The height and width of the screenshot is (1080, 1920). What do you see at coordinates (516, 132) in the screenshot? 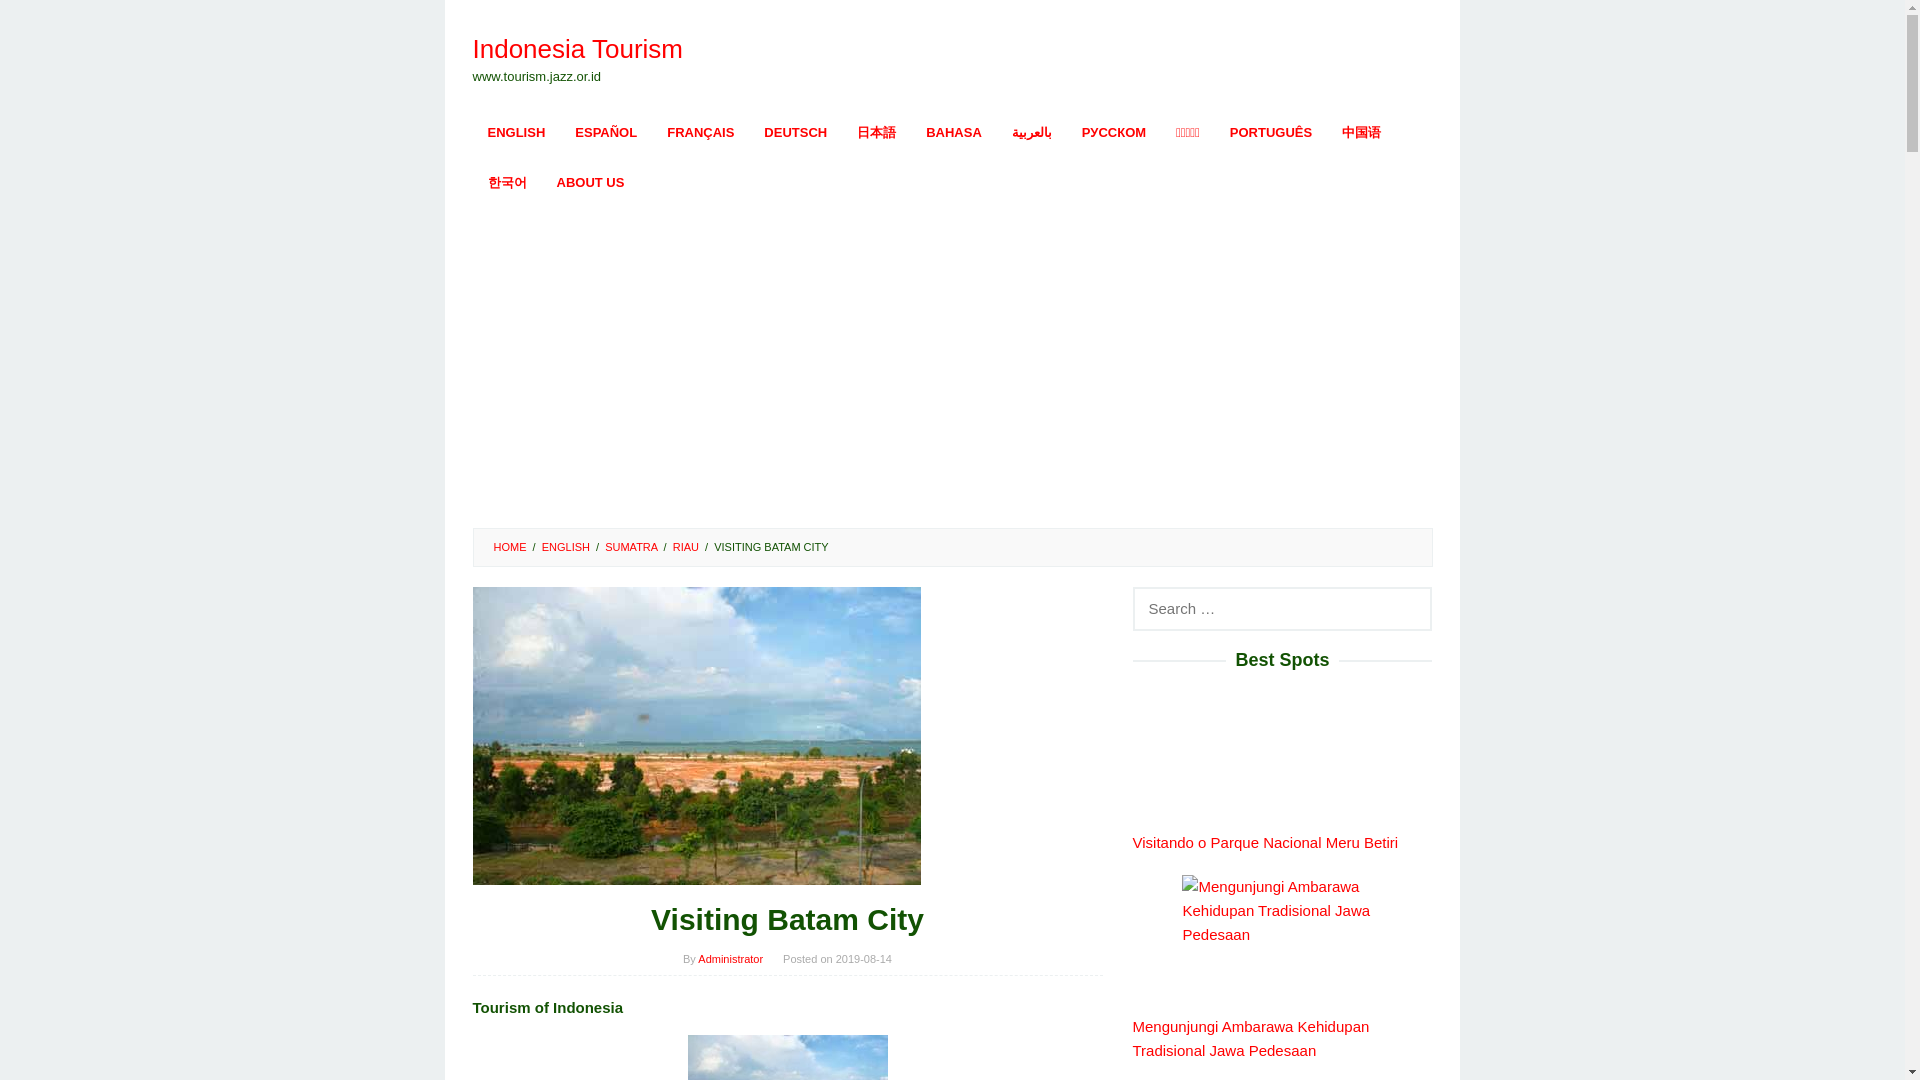
I see `ENGLISH` at bounding box center [516, 132].